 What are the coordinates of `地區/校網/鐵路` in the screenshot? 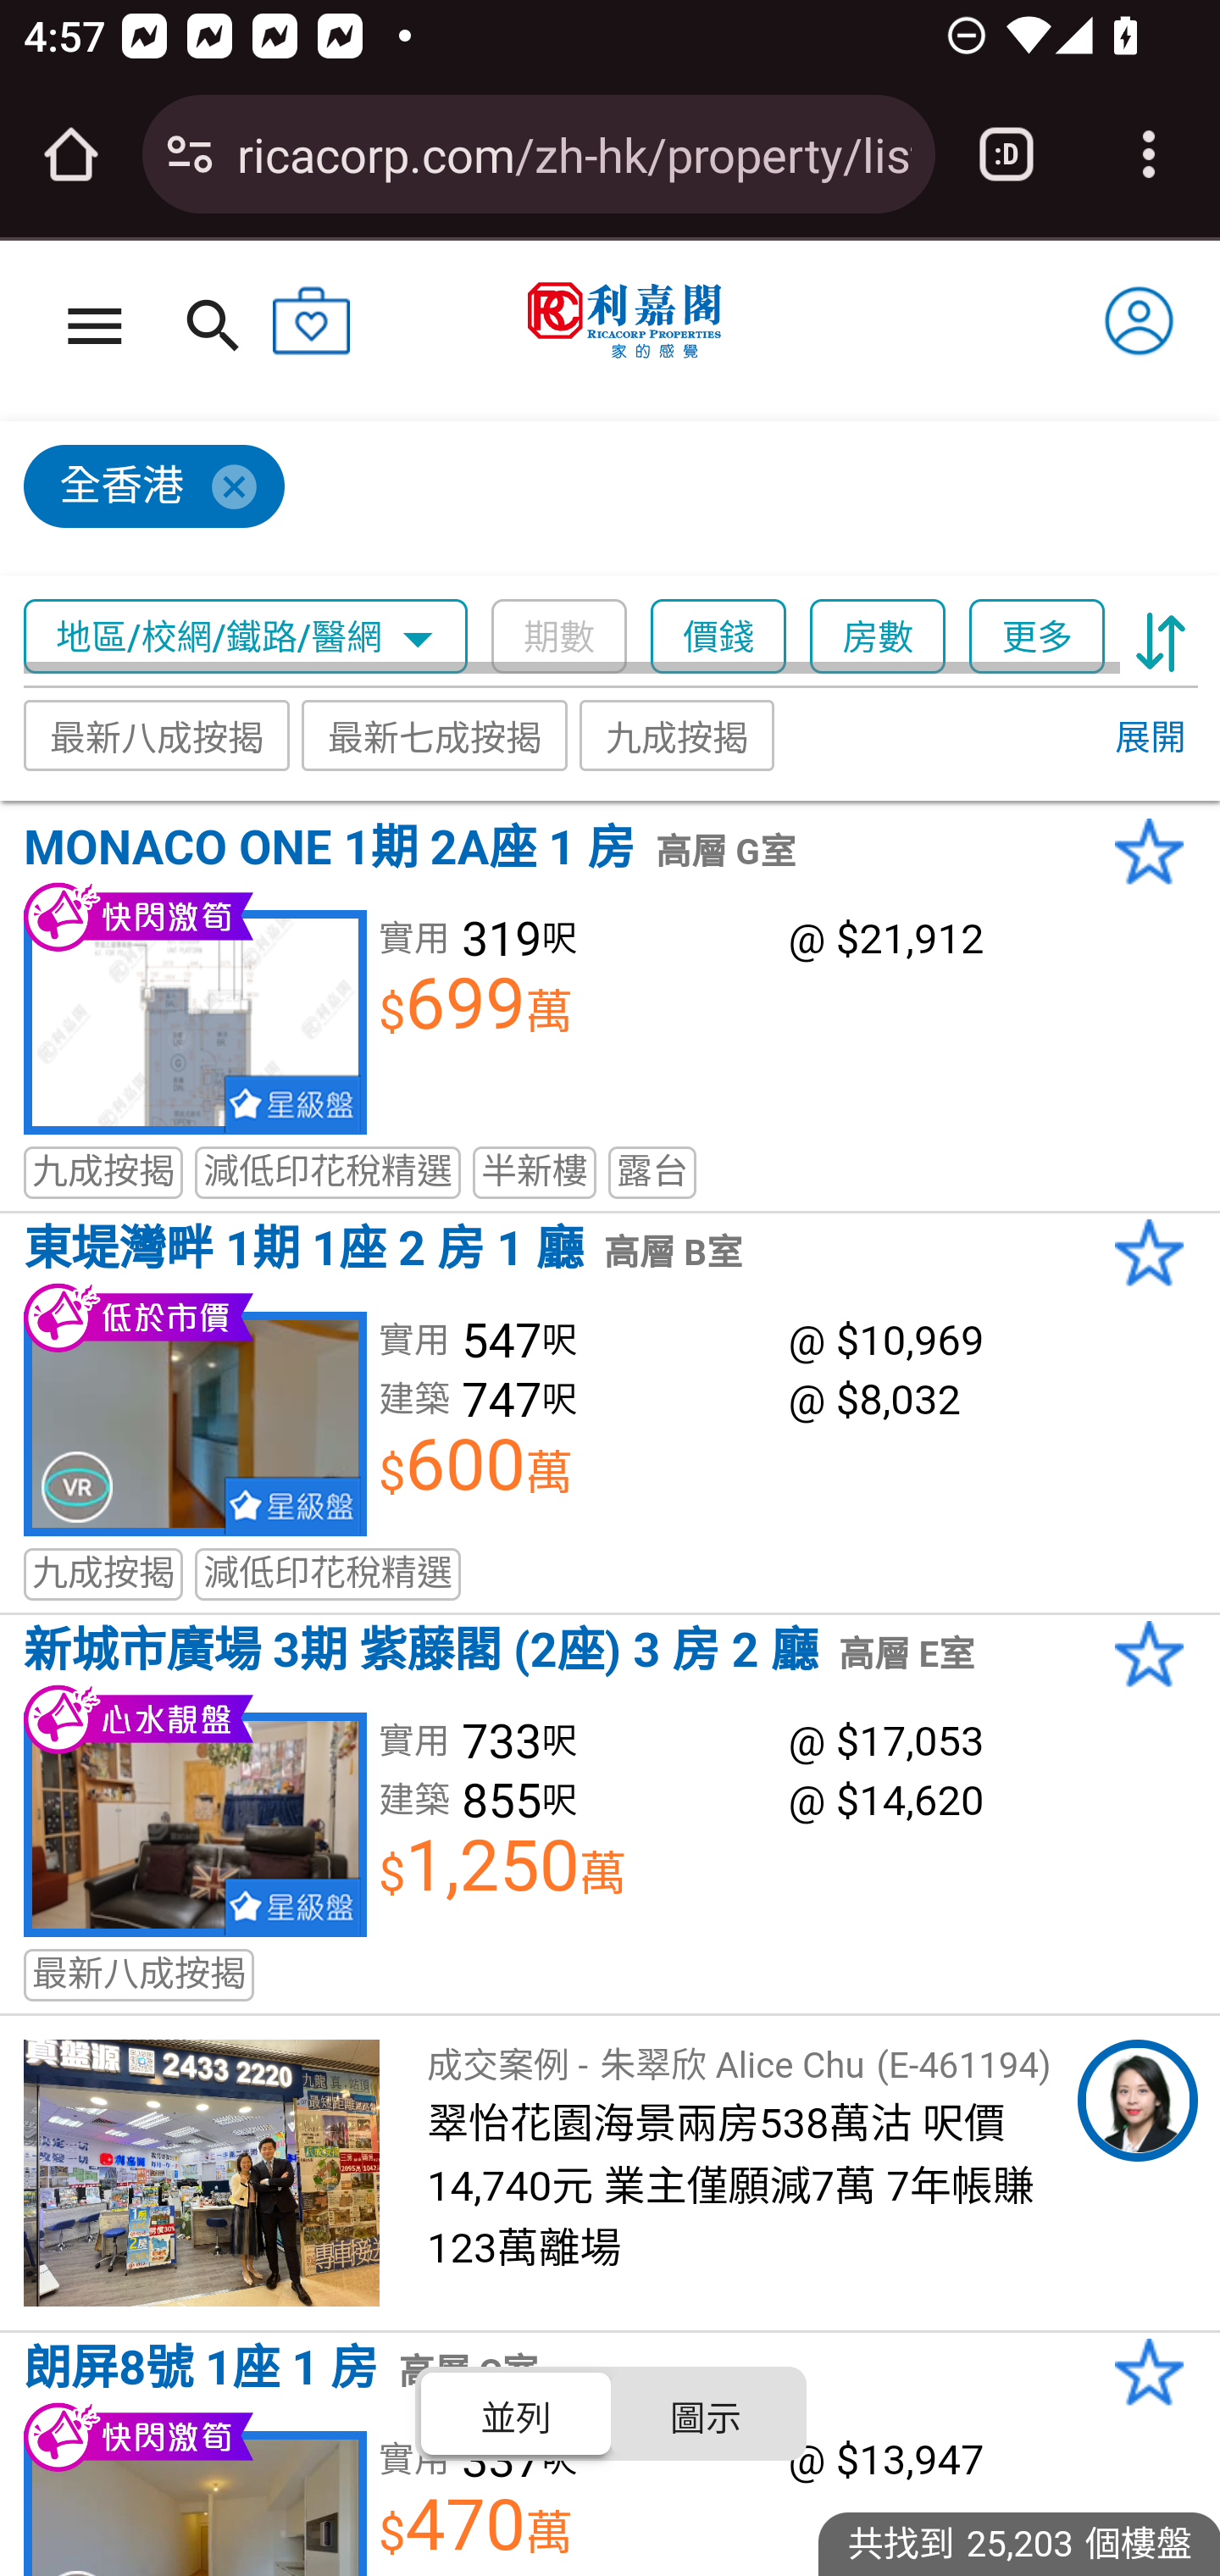 It's located at (204, 637).